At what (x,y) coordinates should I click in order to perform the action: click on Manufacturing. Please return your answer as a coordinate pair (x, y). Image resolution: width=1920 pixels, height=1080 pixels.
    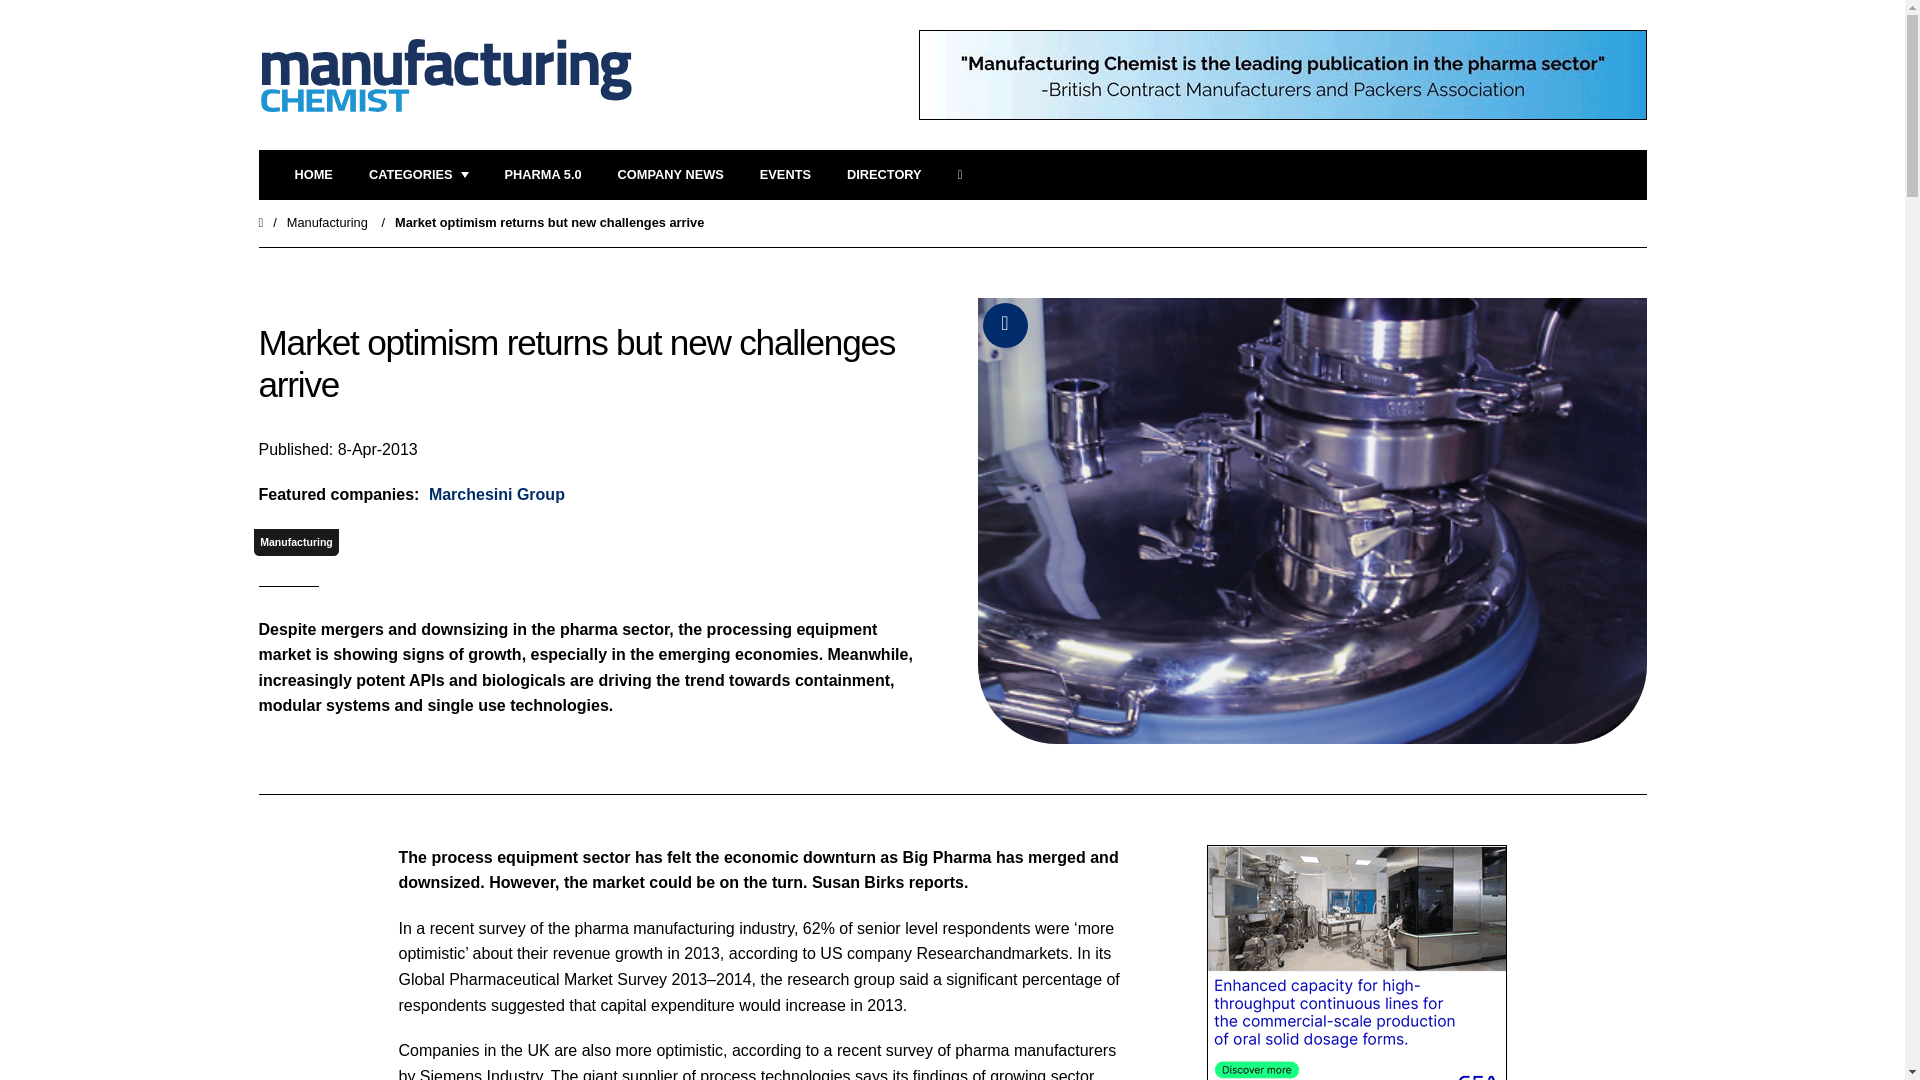
    Looking at the image, I should click on (327, 222).